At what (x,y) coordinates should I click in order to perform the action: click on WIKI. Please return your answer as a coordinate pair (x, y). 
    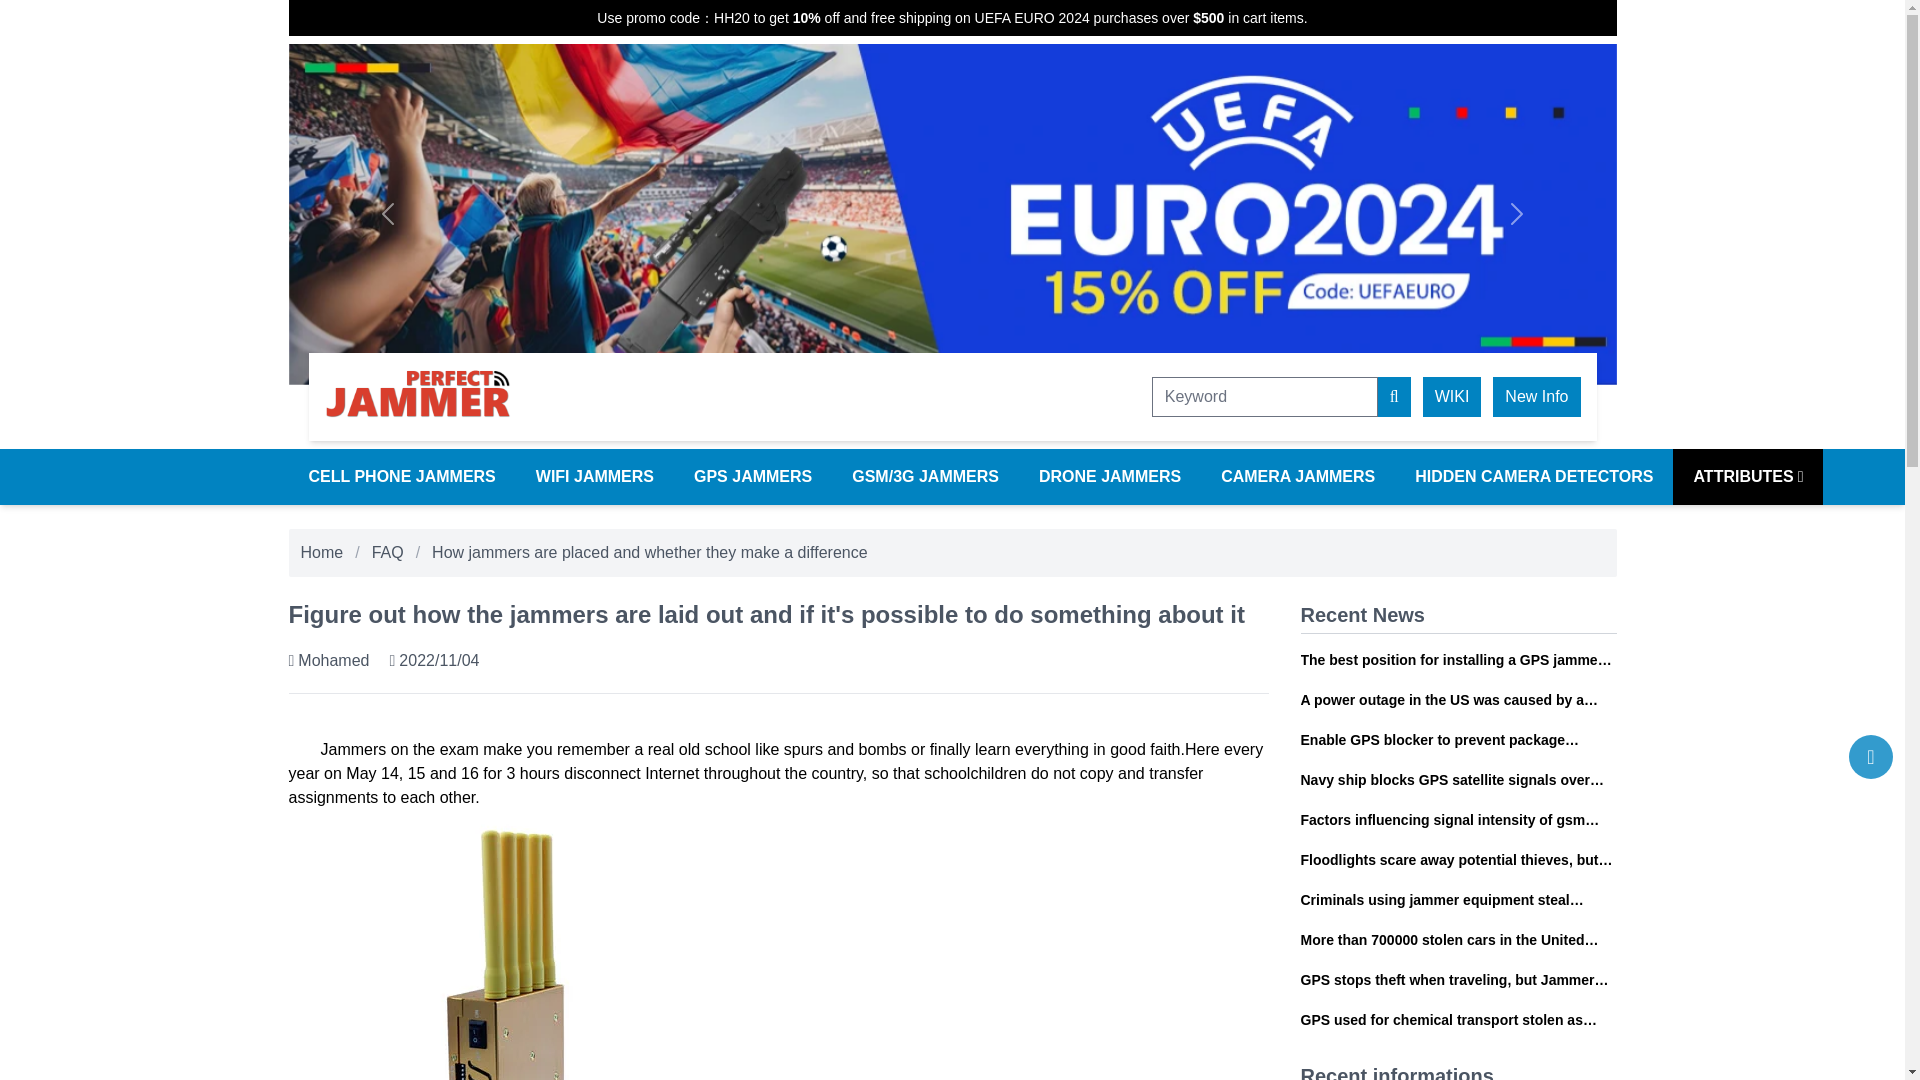
    Looking at the image, I should click on (1452, 396).